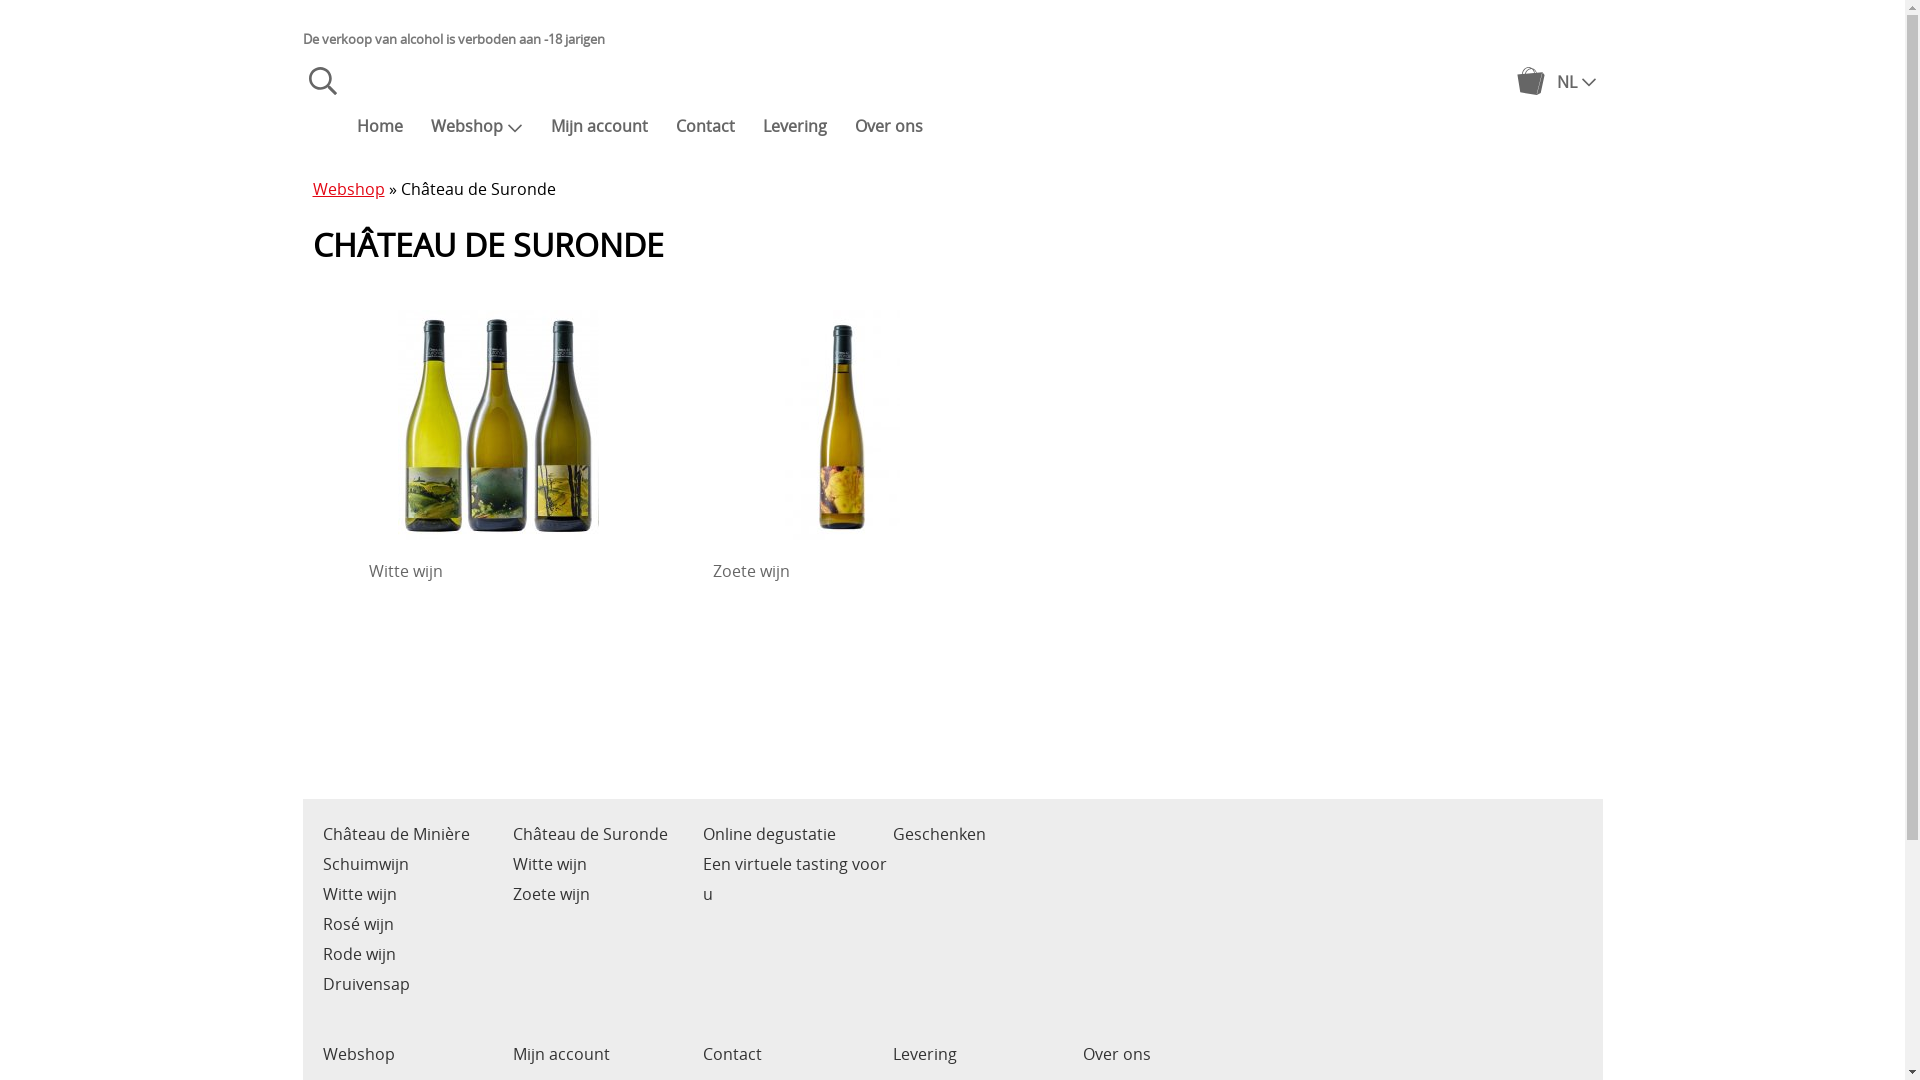 The image size is (1920, 1080). What do you see at coordinates (938, 834) in the screenshot?
I see `Geschenken` at bounding box center [938, 834].